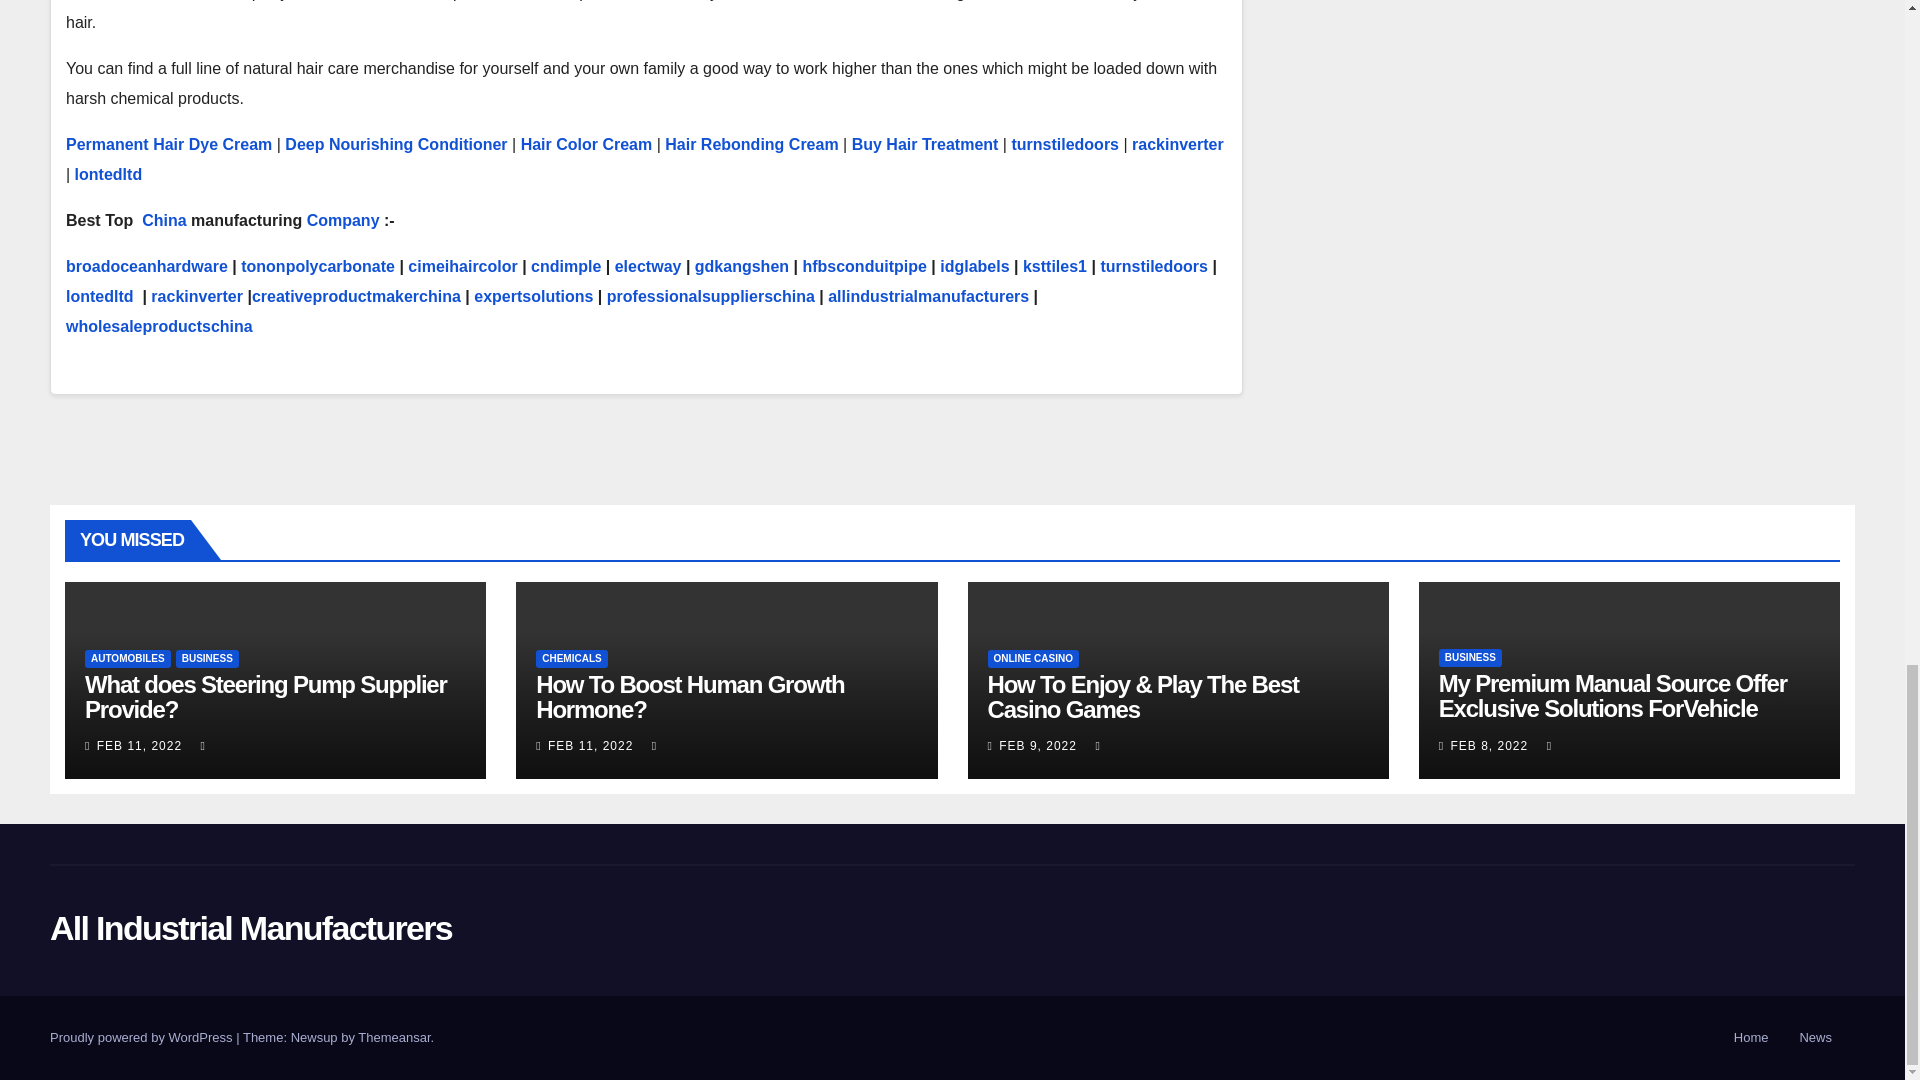 The height and width of the screenshot is (1080, 1920). What do you see at coordinates (566, 266) in the screenshot?
I see `cndimple` at bounding box center [566, 266].